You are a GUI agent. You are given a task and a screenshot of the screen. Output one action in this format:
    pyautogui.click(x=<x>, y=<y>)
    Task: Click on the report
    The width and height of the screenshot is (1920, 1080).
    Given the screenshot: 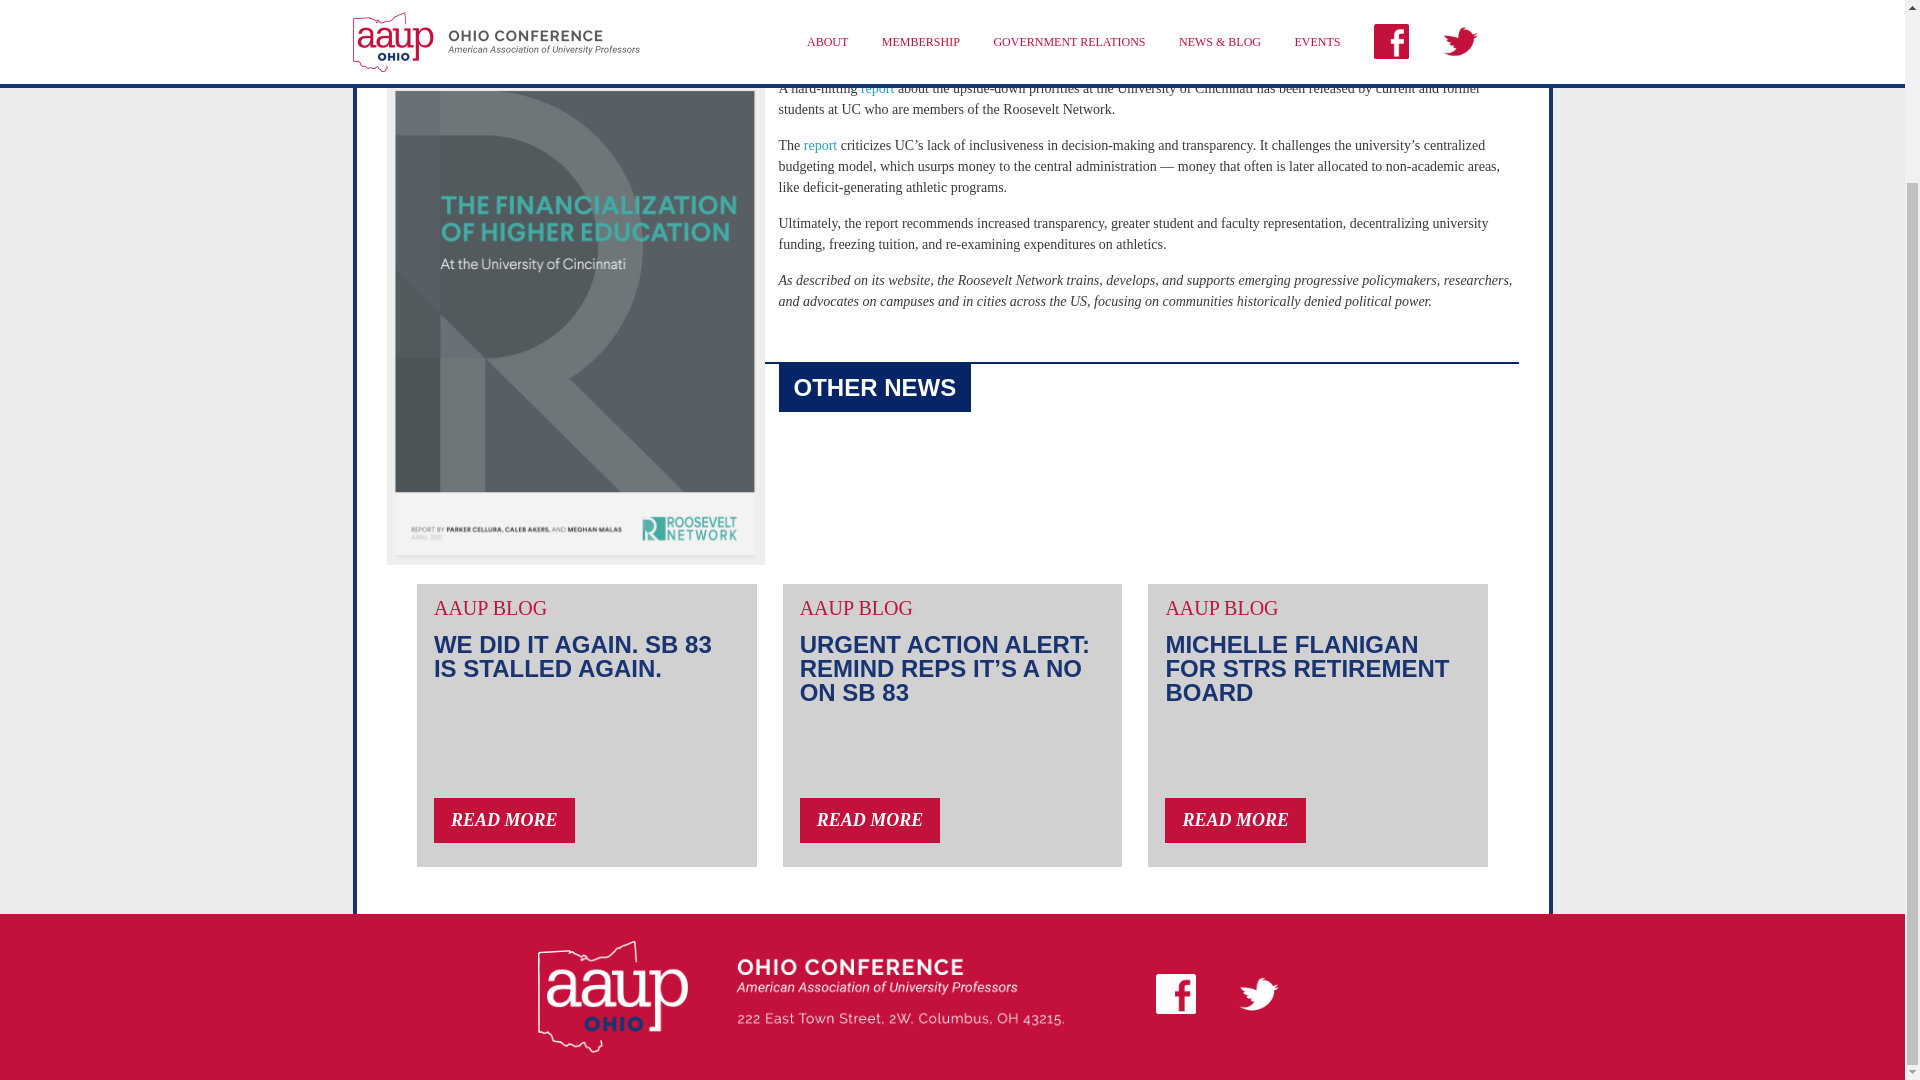 What is the action you would take?
    pyautogui.click(x=877, y=88)
    